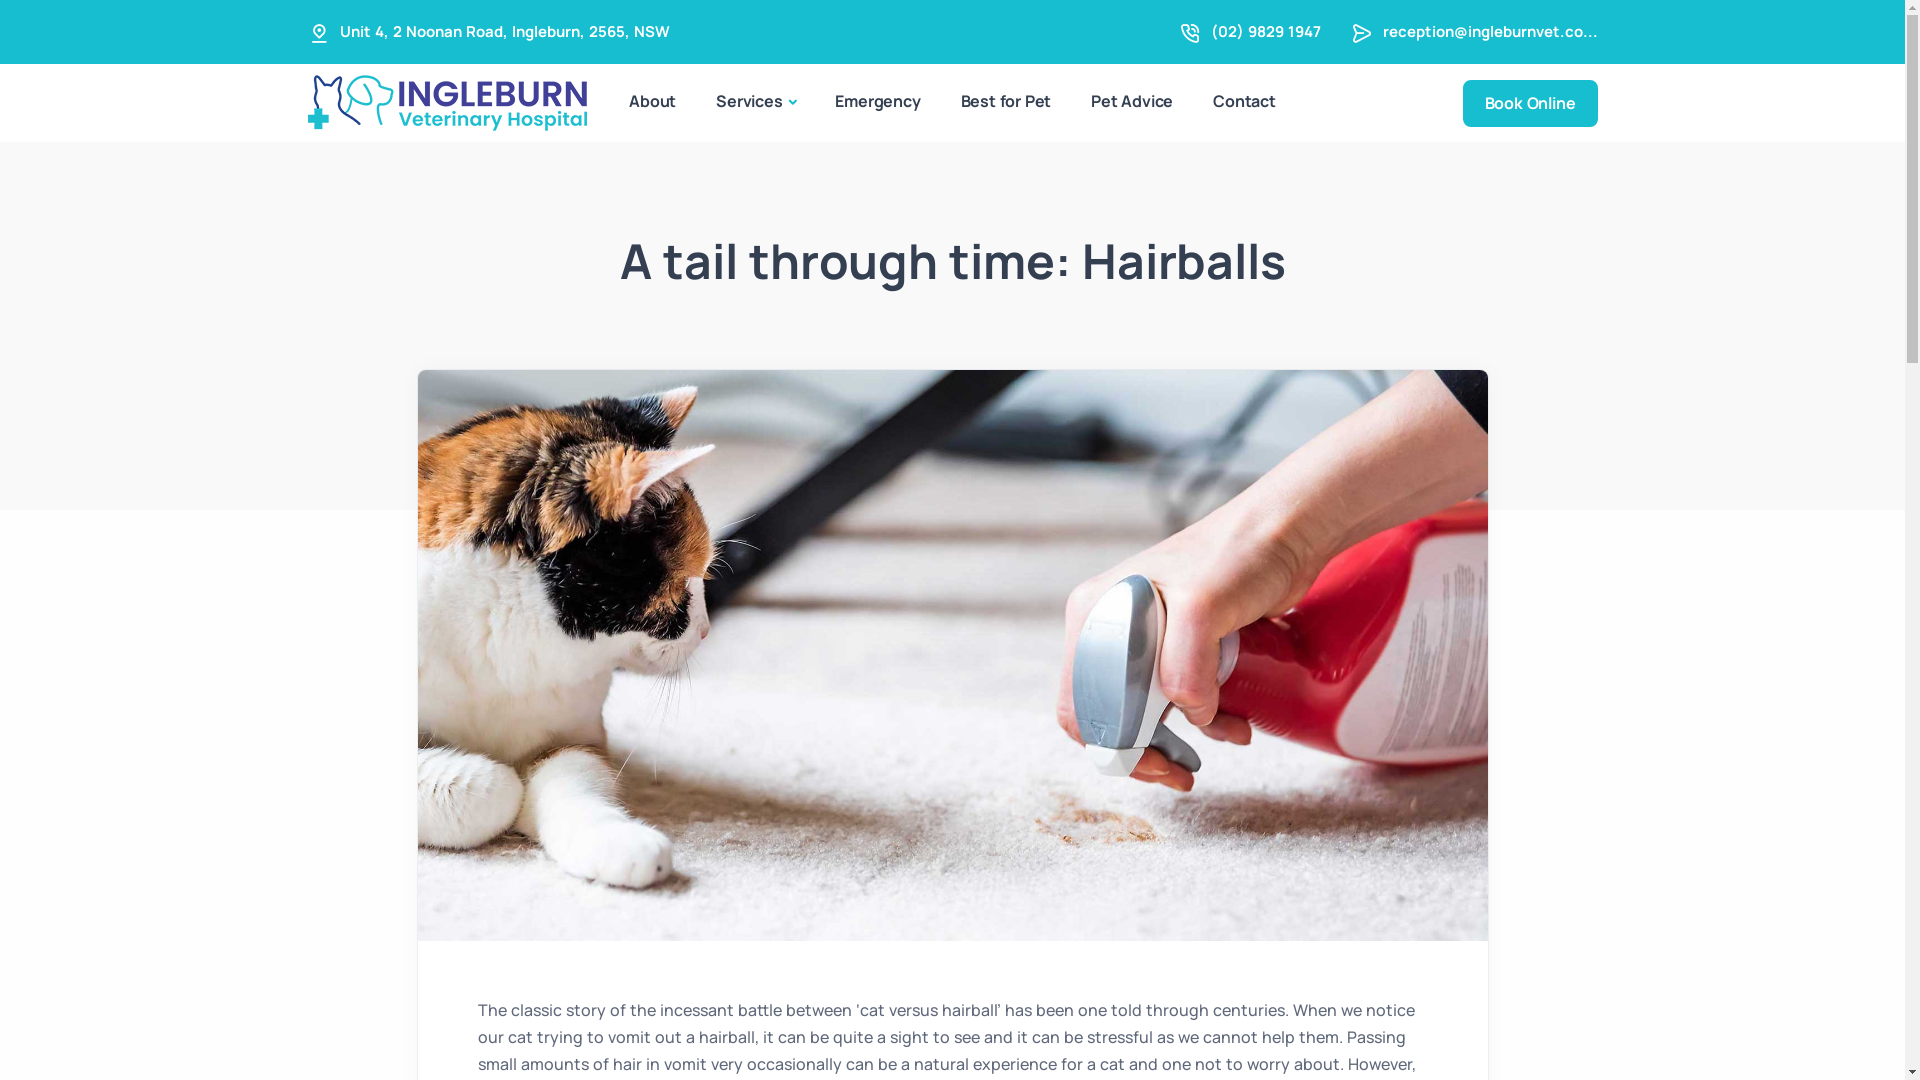 The image size is (1920, 1080). Describe the element at coordinates (1132, 102) in the screenshot. I see `Pet Advice` at that location.